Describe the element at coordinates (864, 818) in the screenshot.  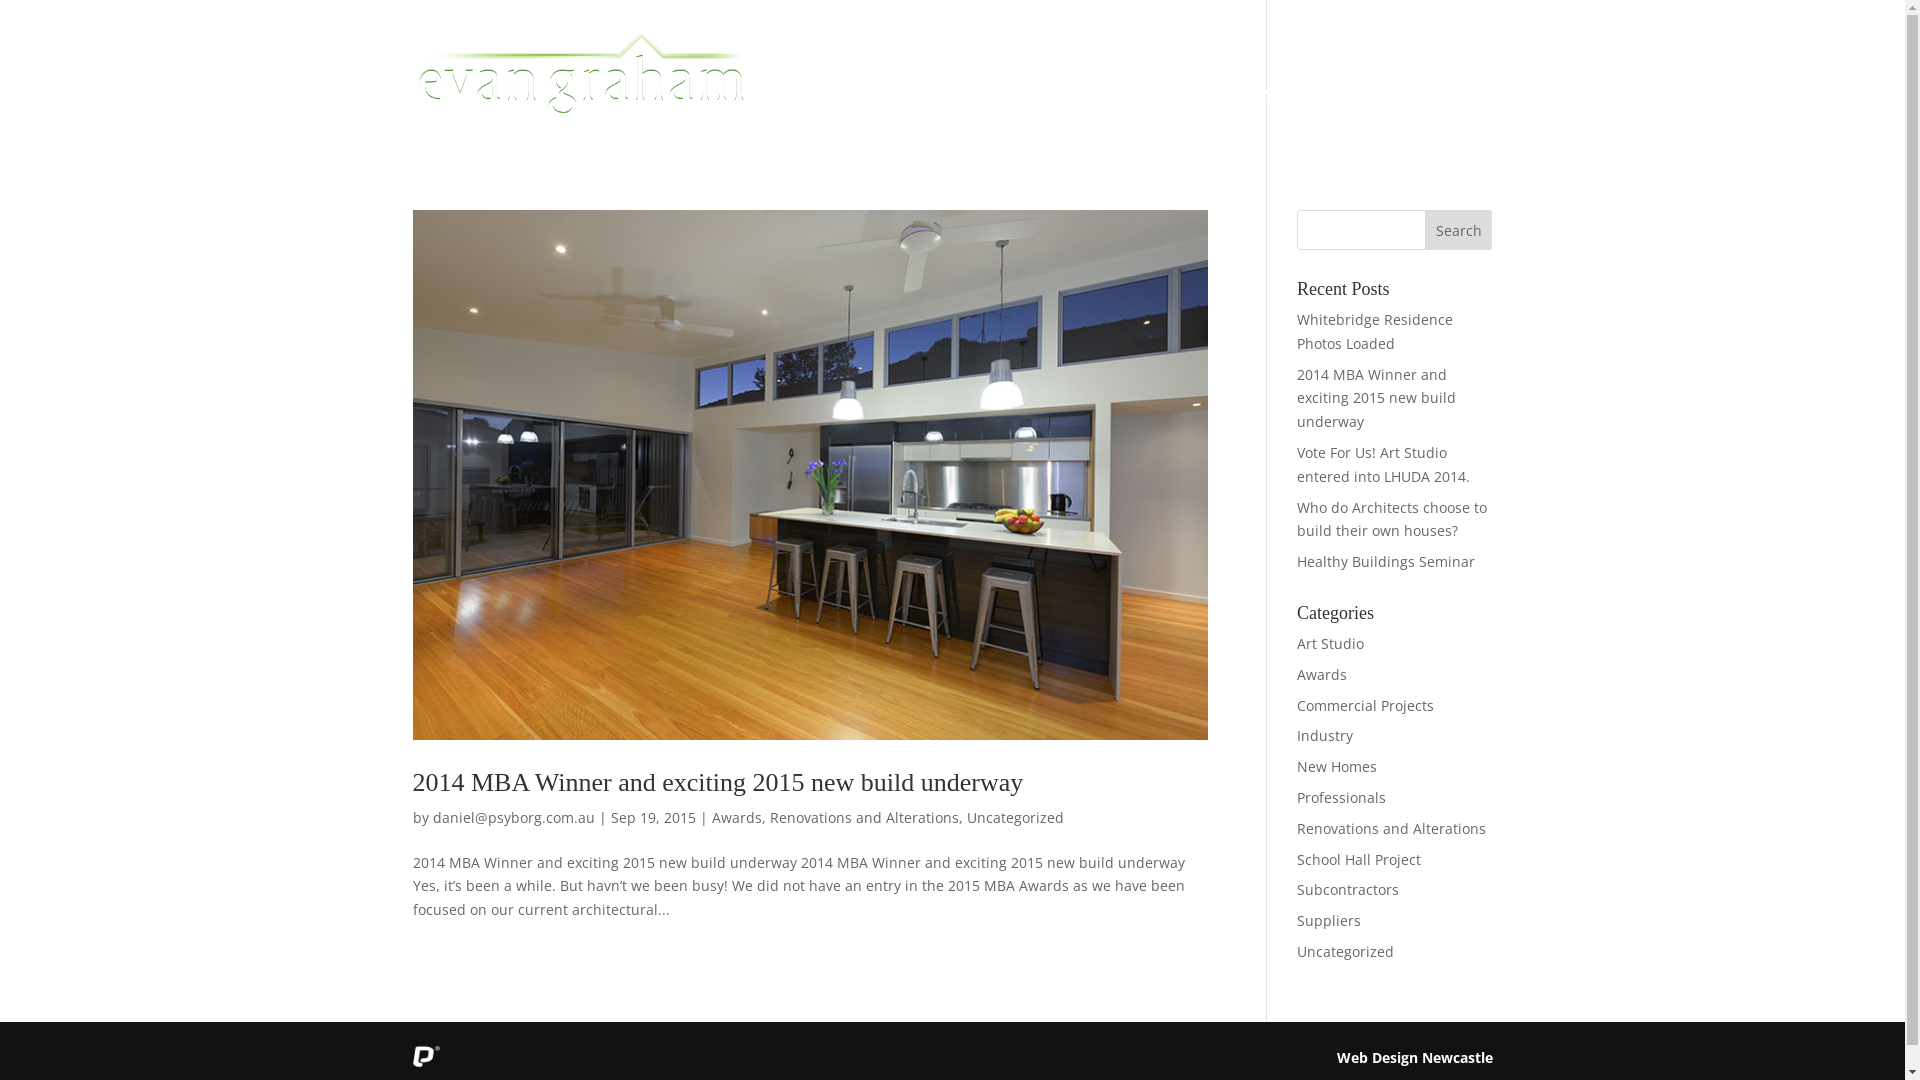
I see `Renovations and Alterations` at that location.